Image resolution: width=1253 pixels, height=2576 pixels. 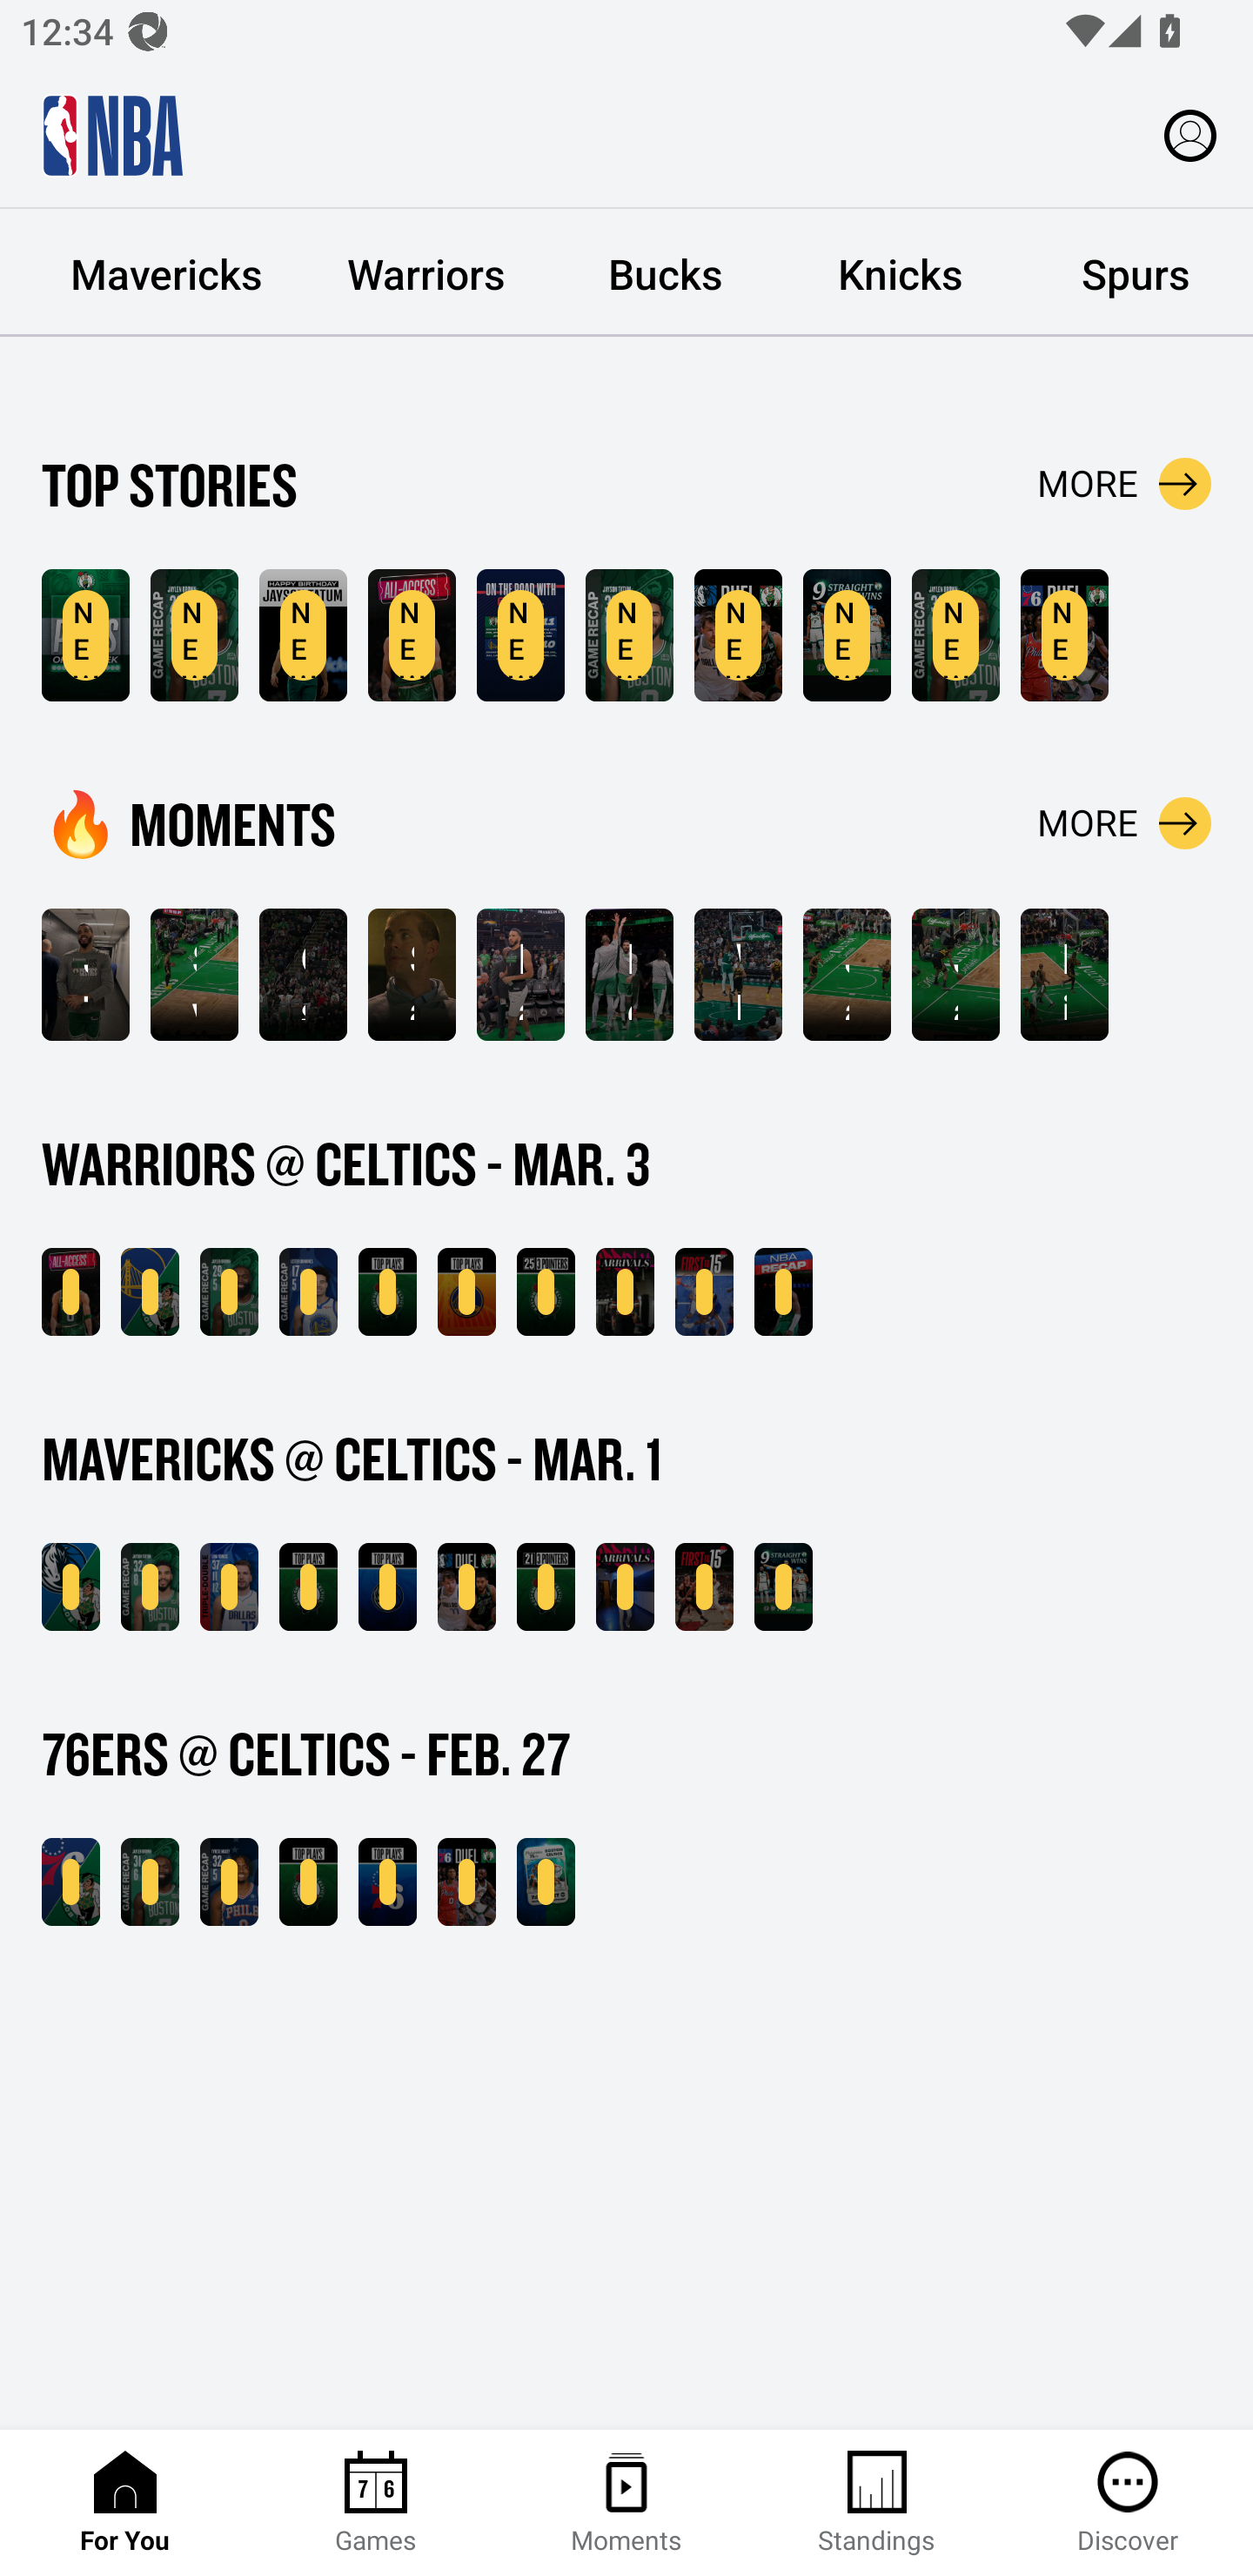 I want to click on NEW DAL's Top Plays from DAL vs. BOS, so click(x=387, y=1587).